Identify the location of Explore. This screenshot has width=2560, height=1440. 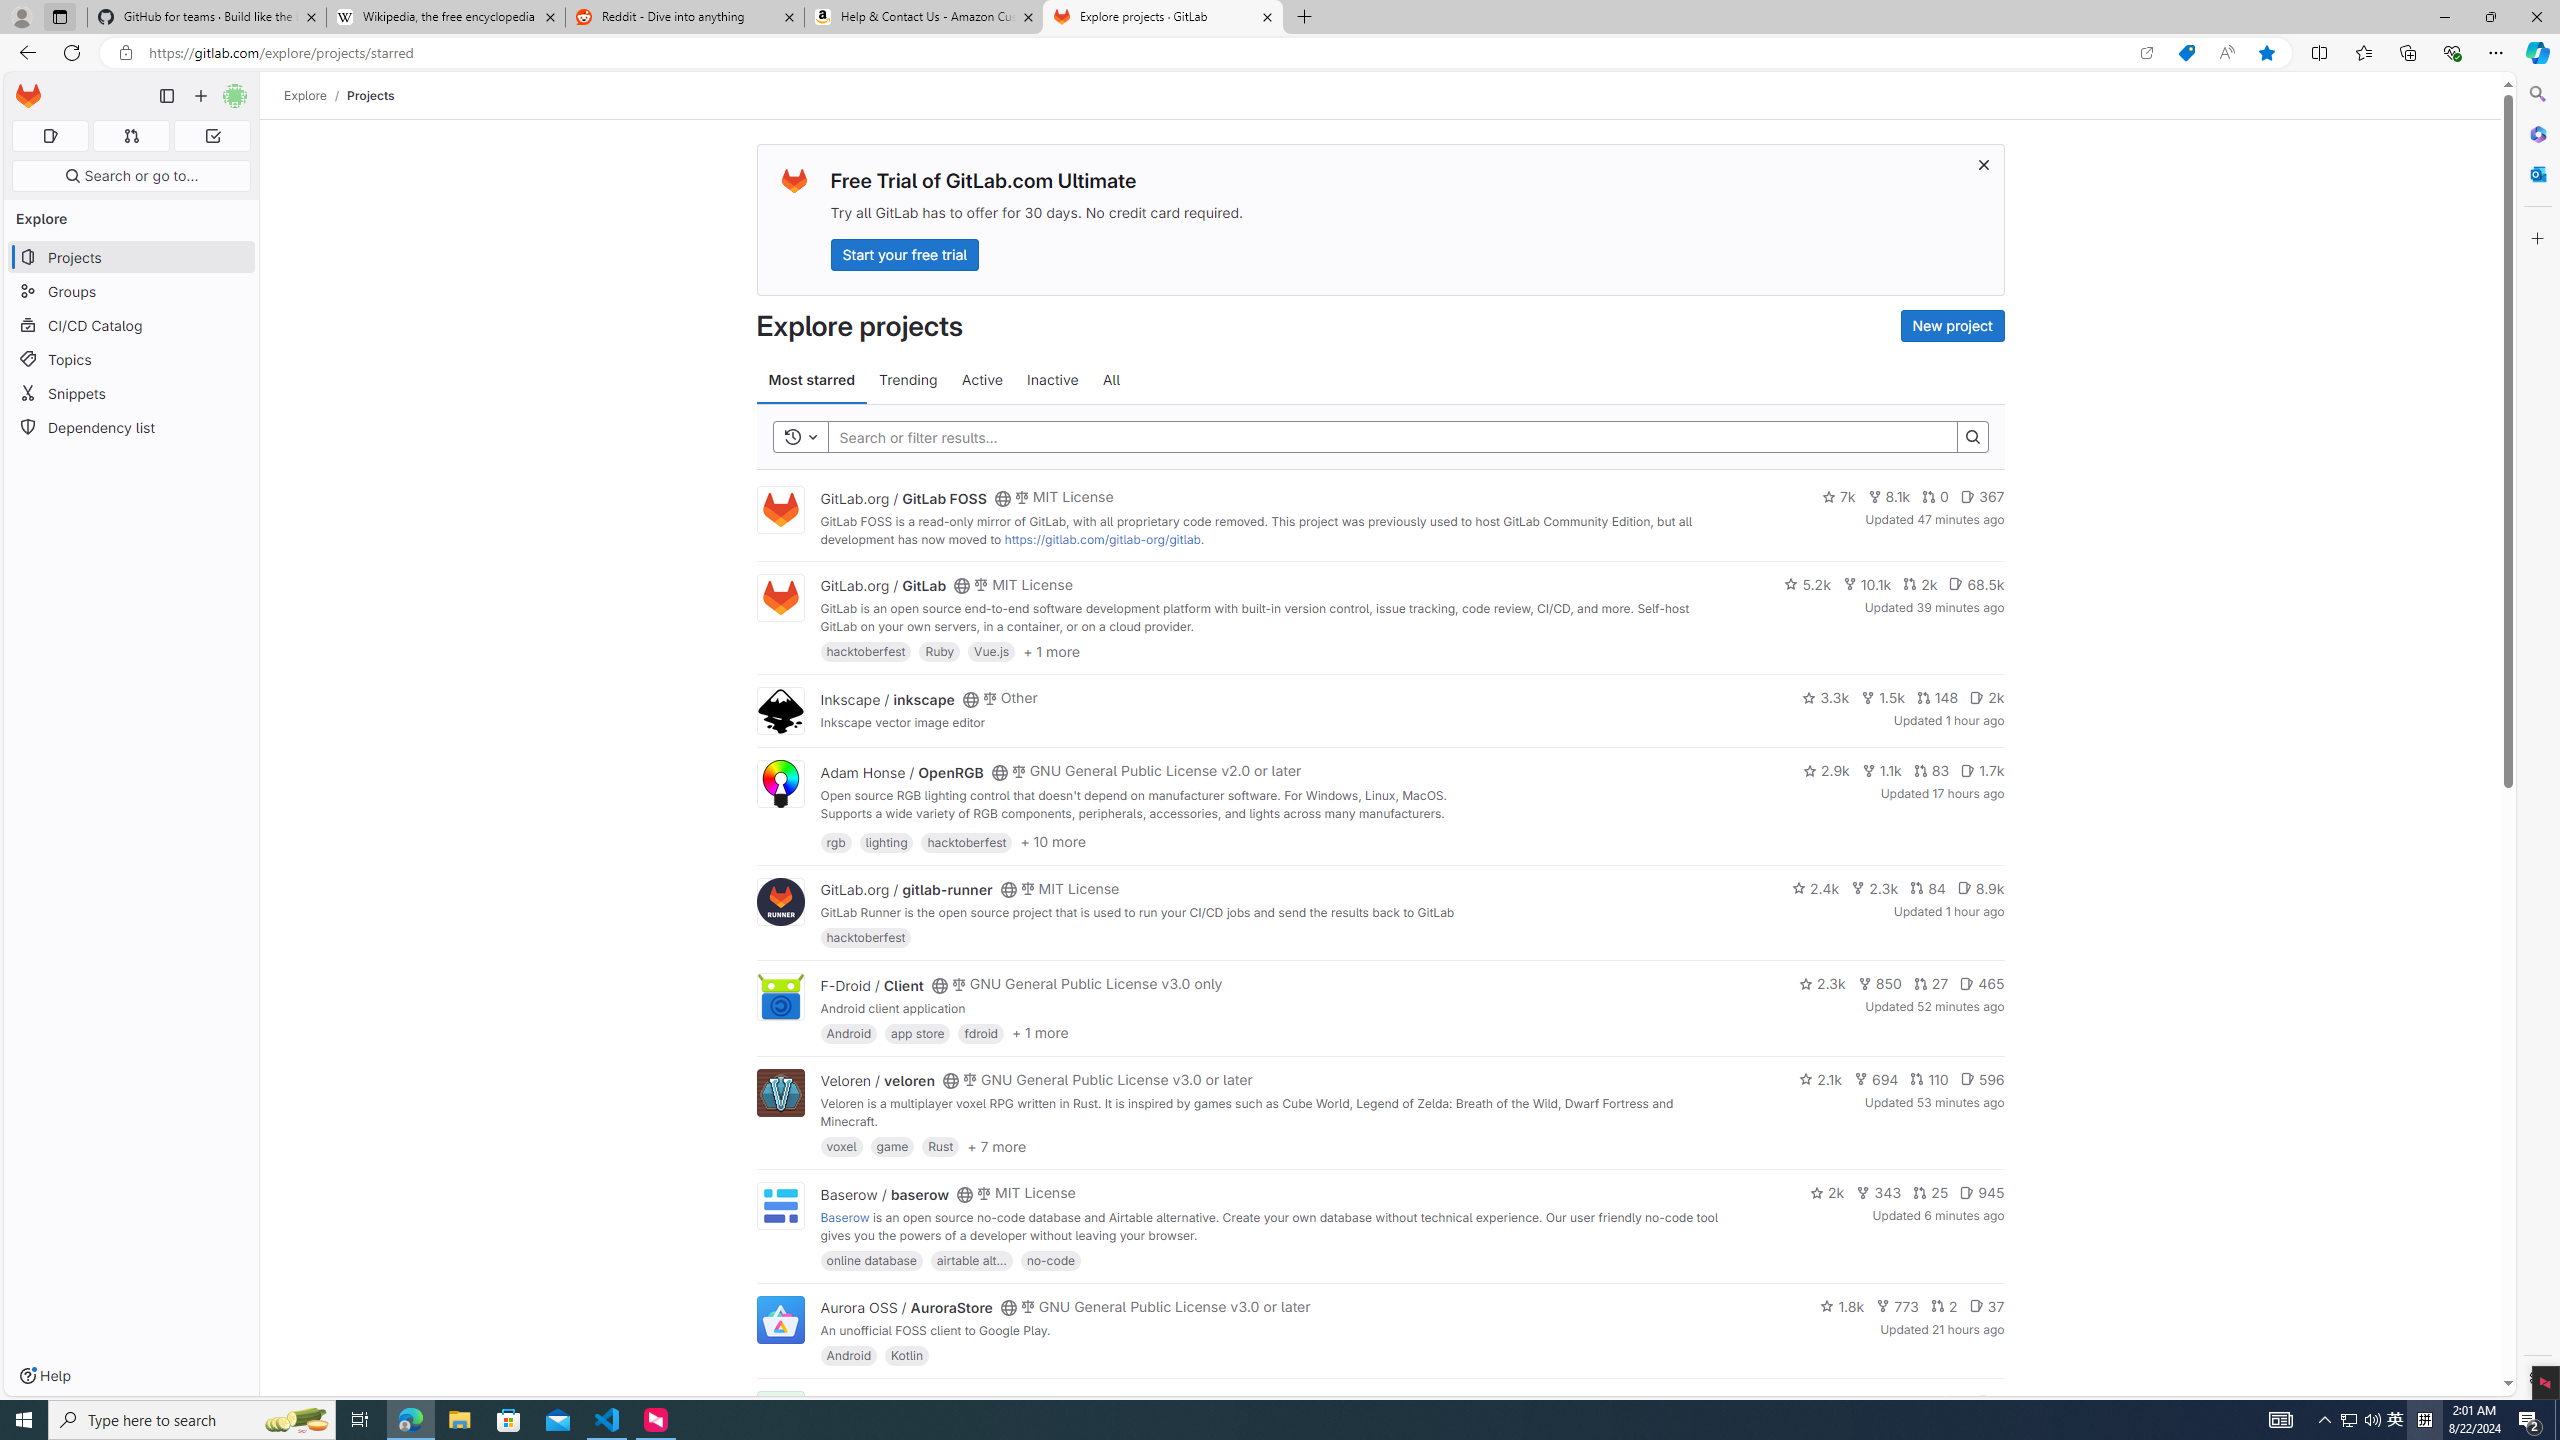
(306, 95).